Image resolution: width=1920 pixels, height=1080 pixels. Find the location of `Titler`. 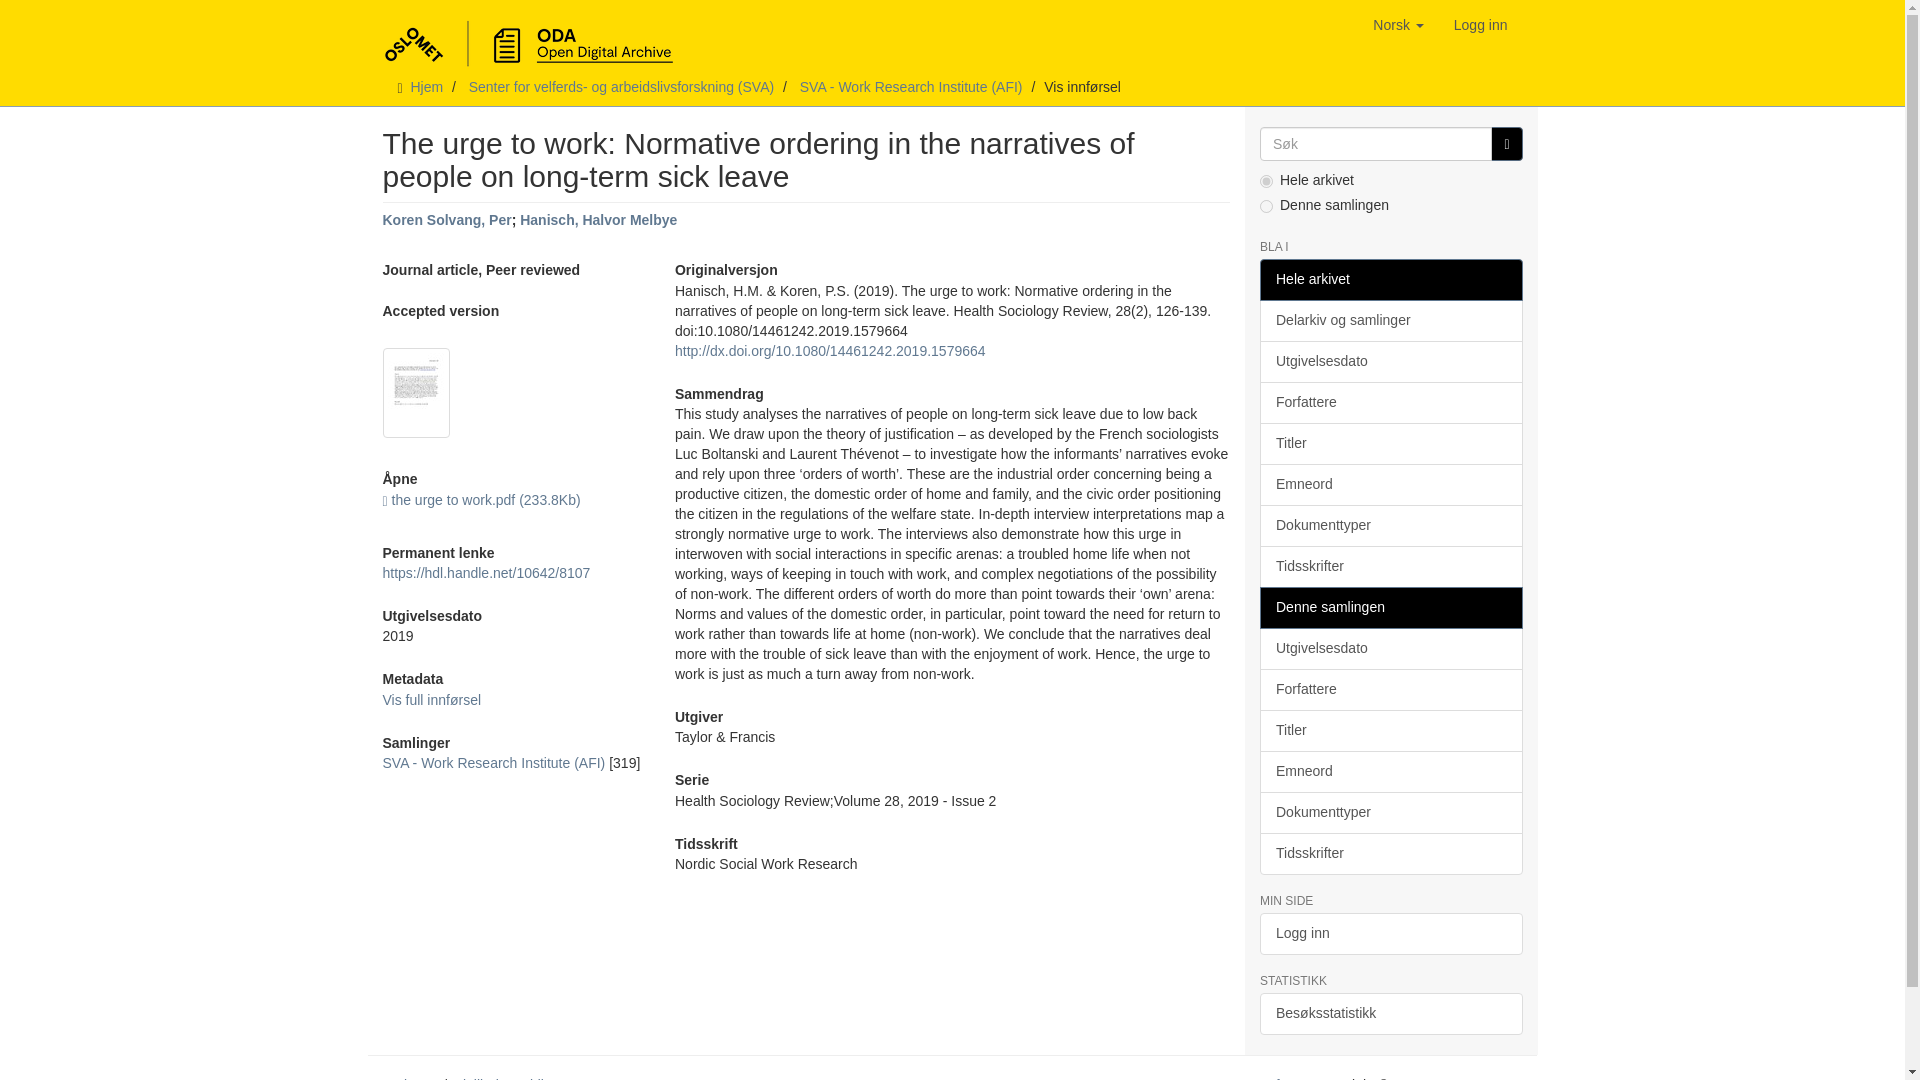

Titler is located at coordinates (1390, 444).